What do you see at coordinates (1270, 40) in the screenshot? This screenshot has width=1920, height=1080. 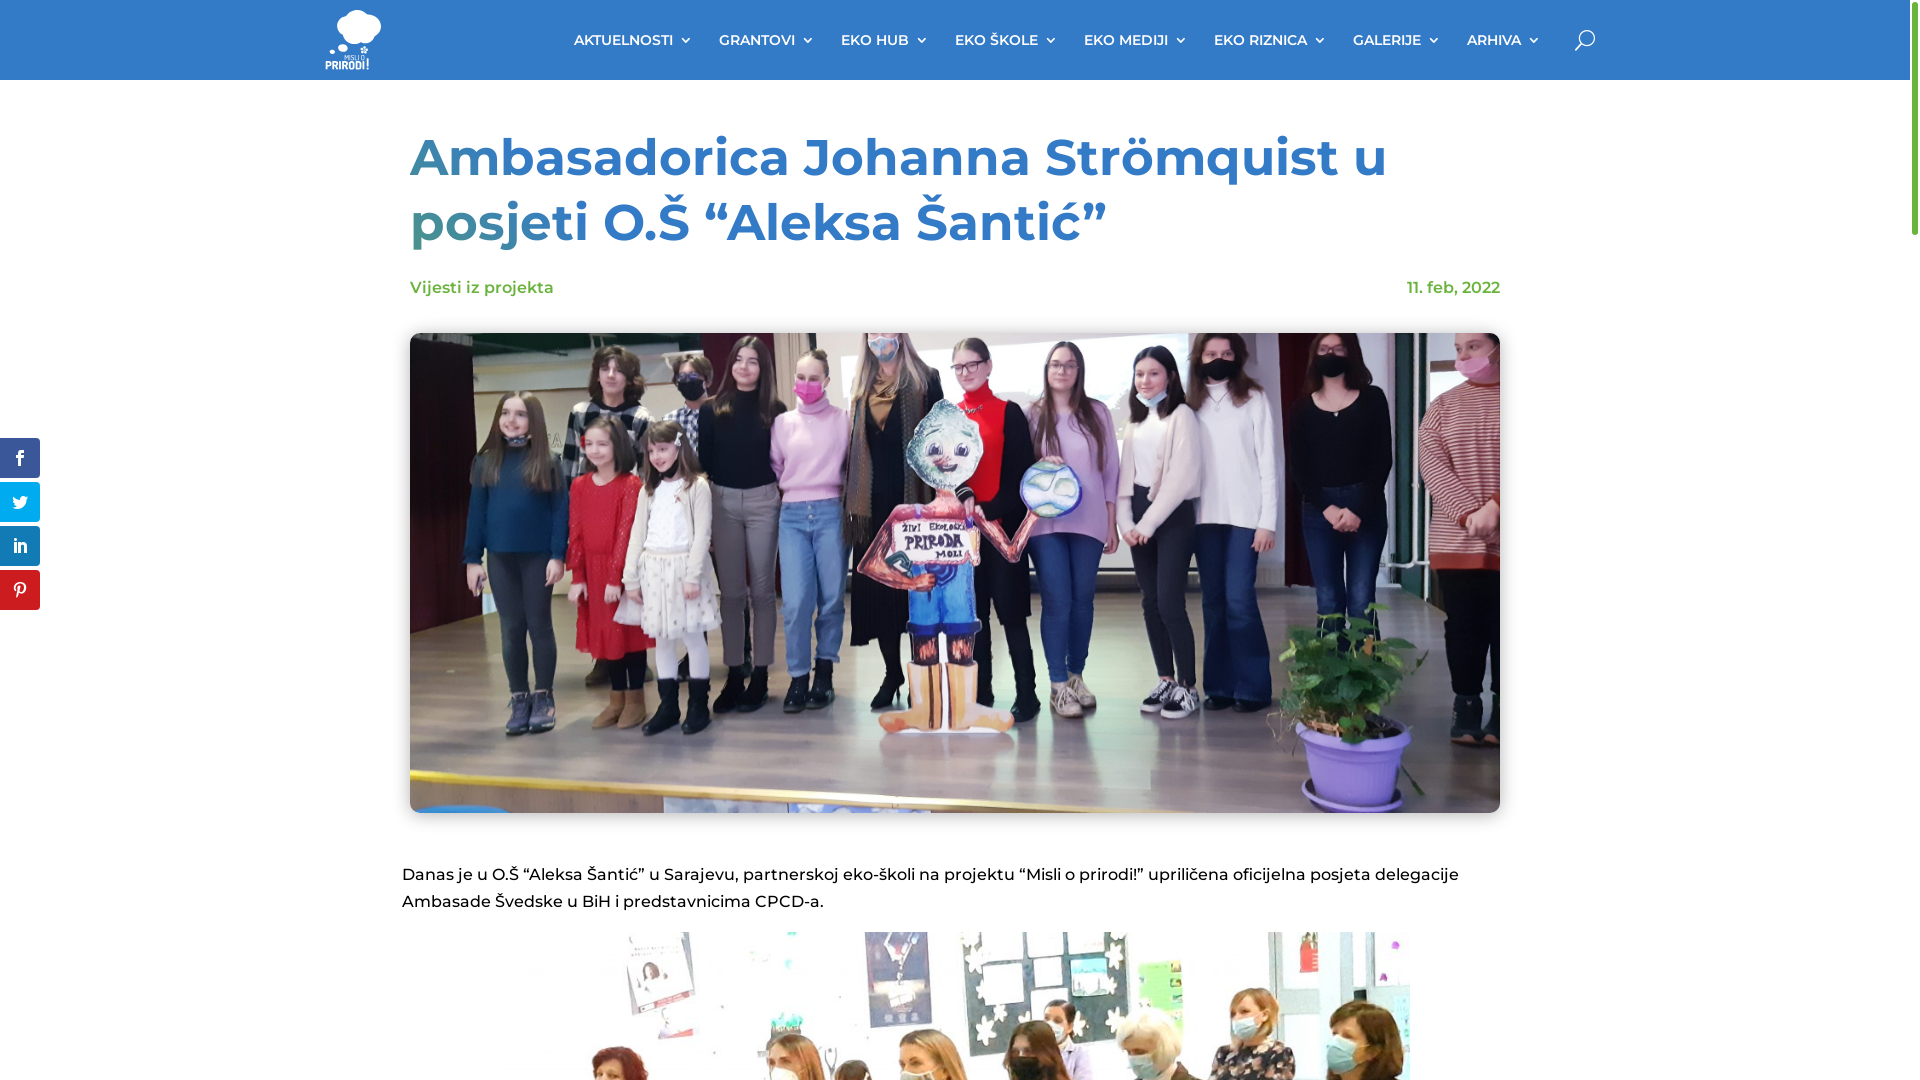 I see `EKO RIZNICA` at bounding box center [1270, 40].